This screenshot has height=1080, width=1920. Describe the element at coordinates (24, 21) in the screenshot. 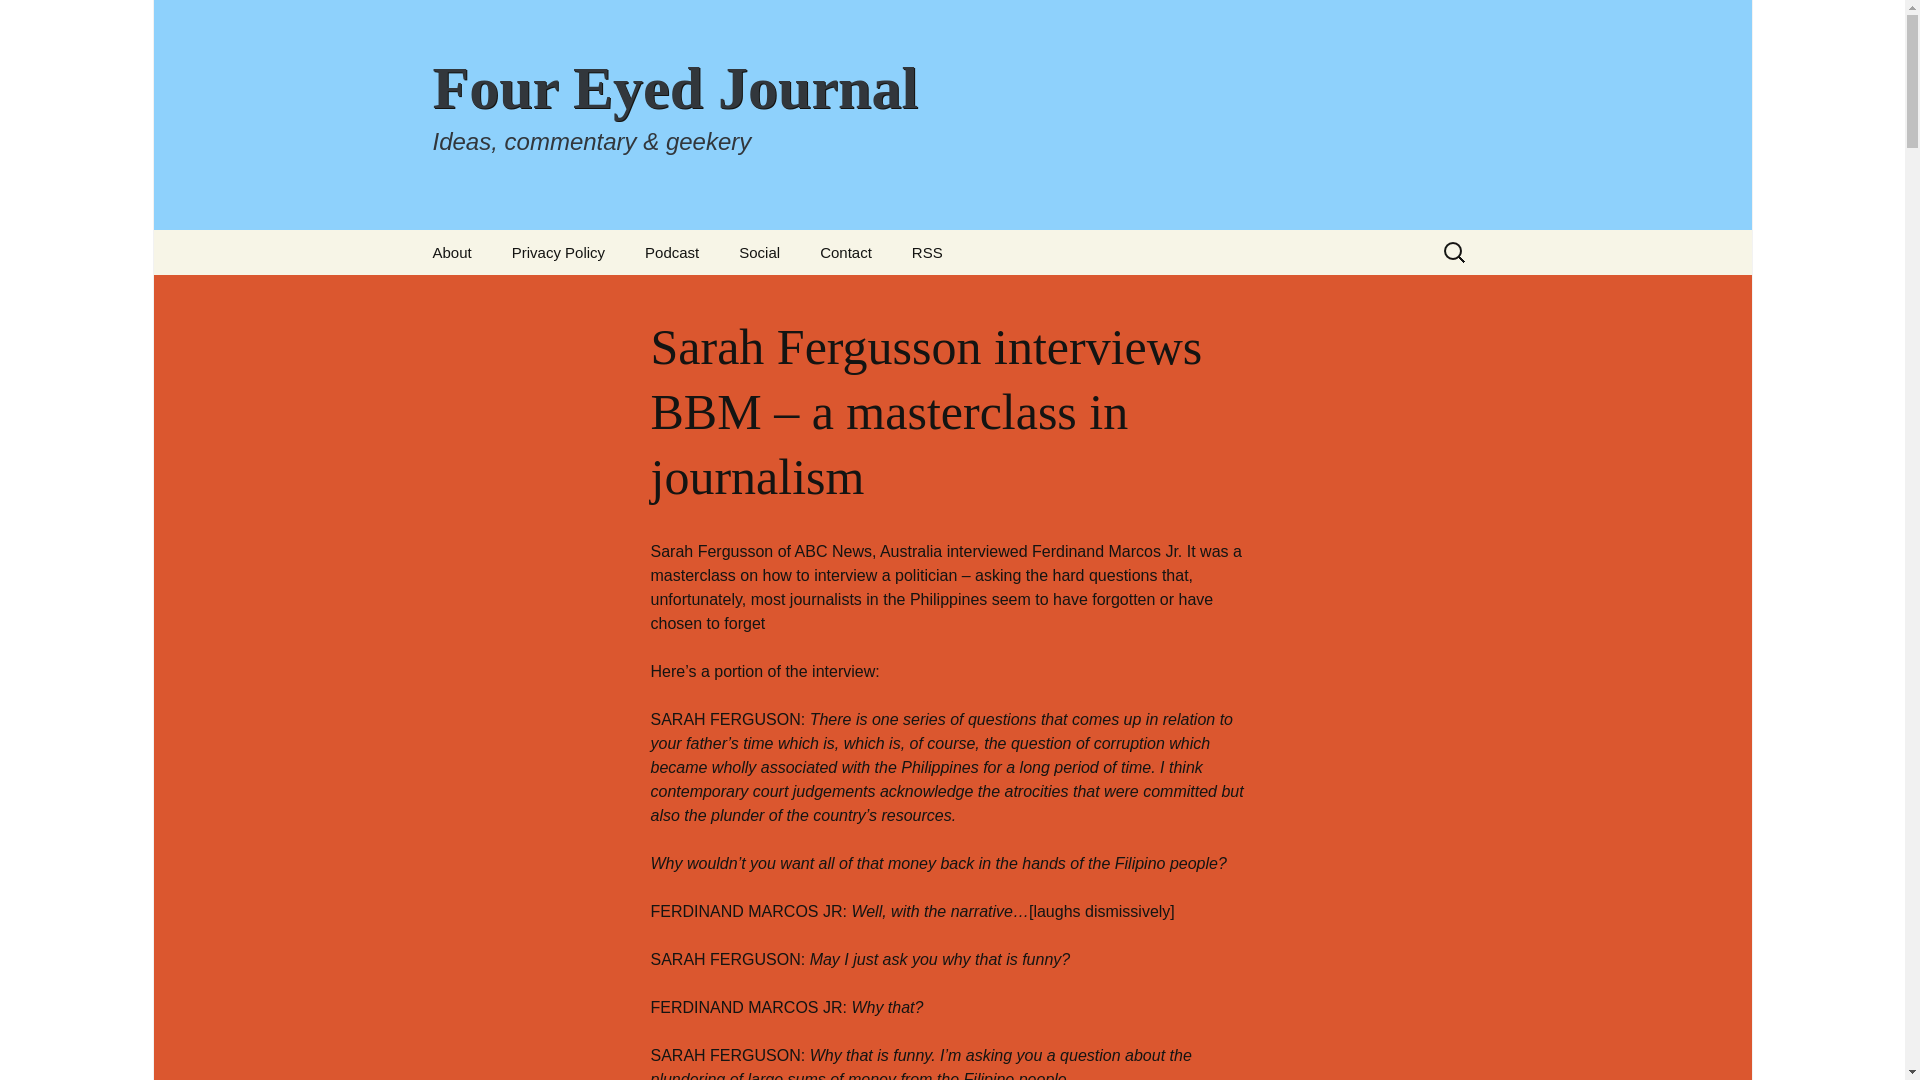

I see `Search` at that location.